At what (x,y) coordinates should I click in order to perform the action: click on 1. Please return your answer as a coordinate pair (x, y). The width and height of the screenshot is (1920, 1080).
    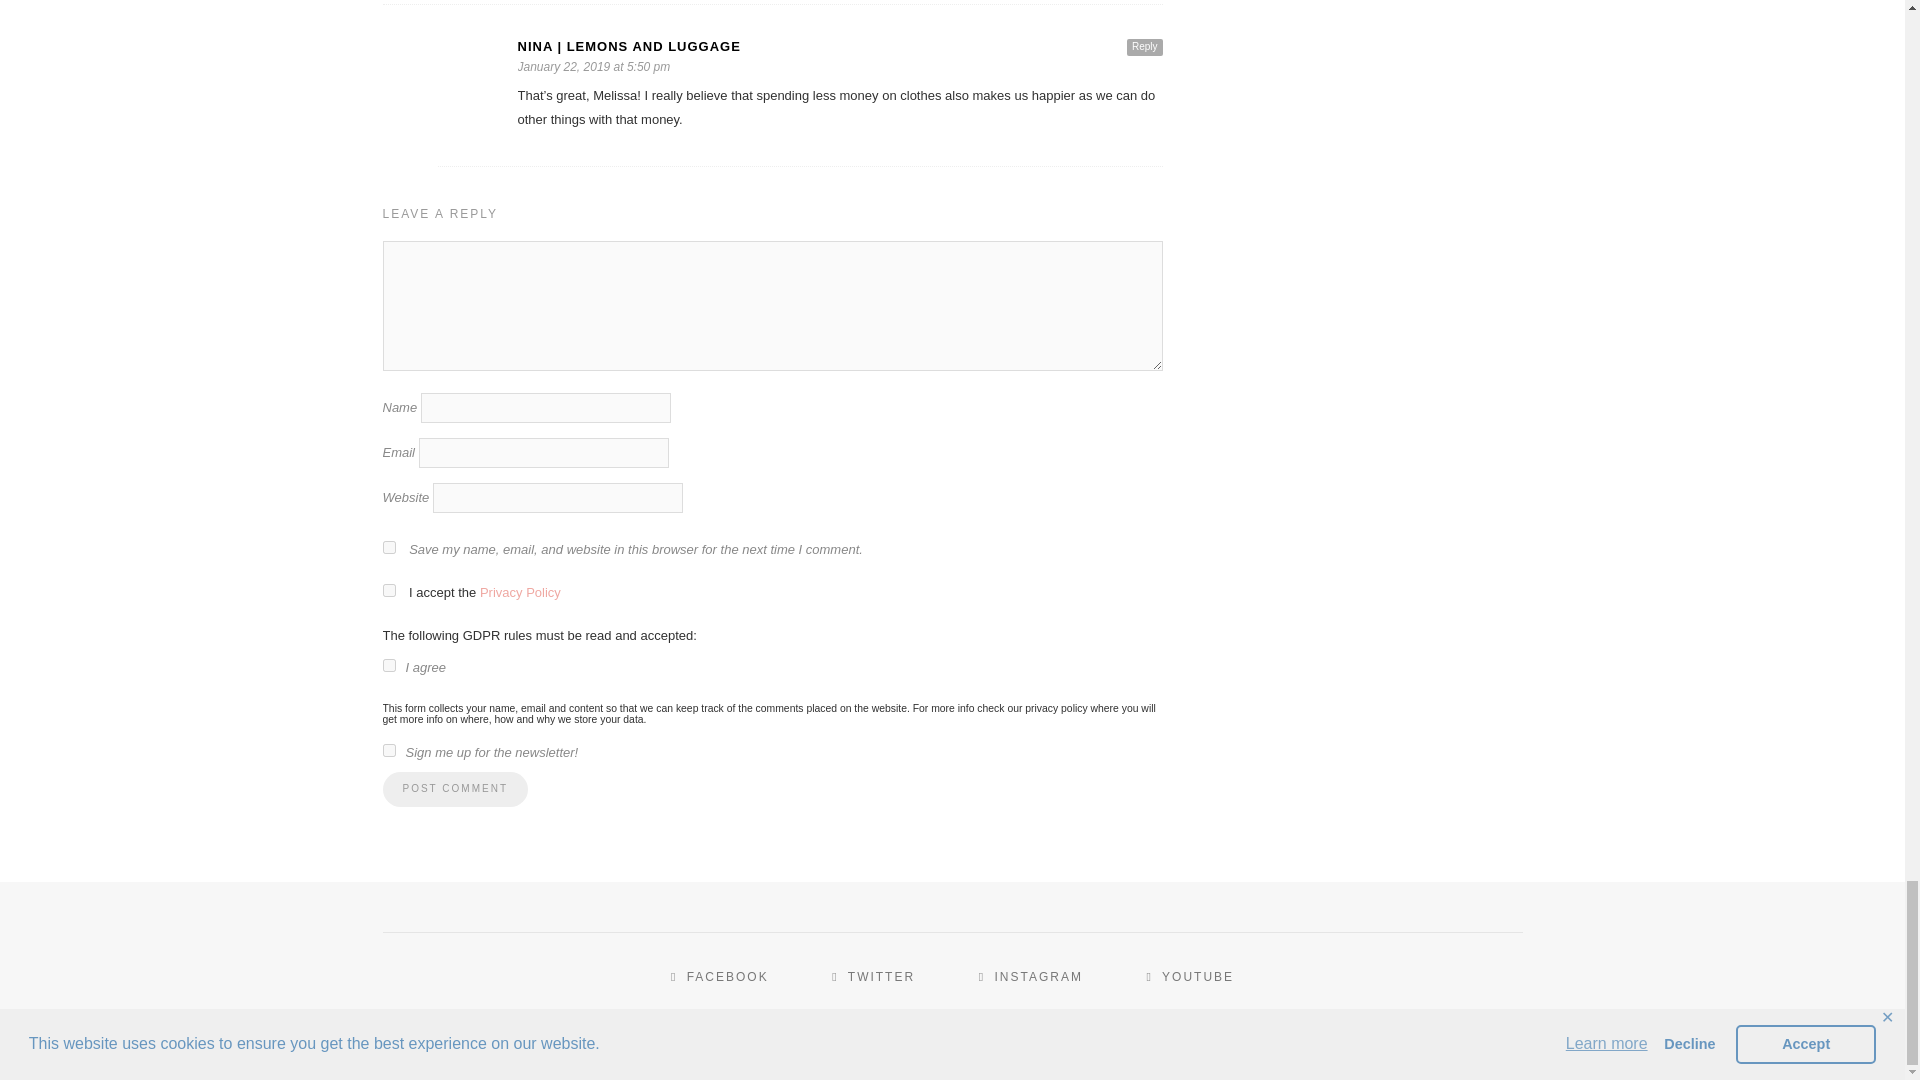
    Looking at the image, I should click on (388, 664).